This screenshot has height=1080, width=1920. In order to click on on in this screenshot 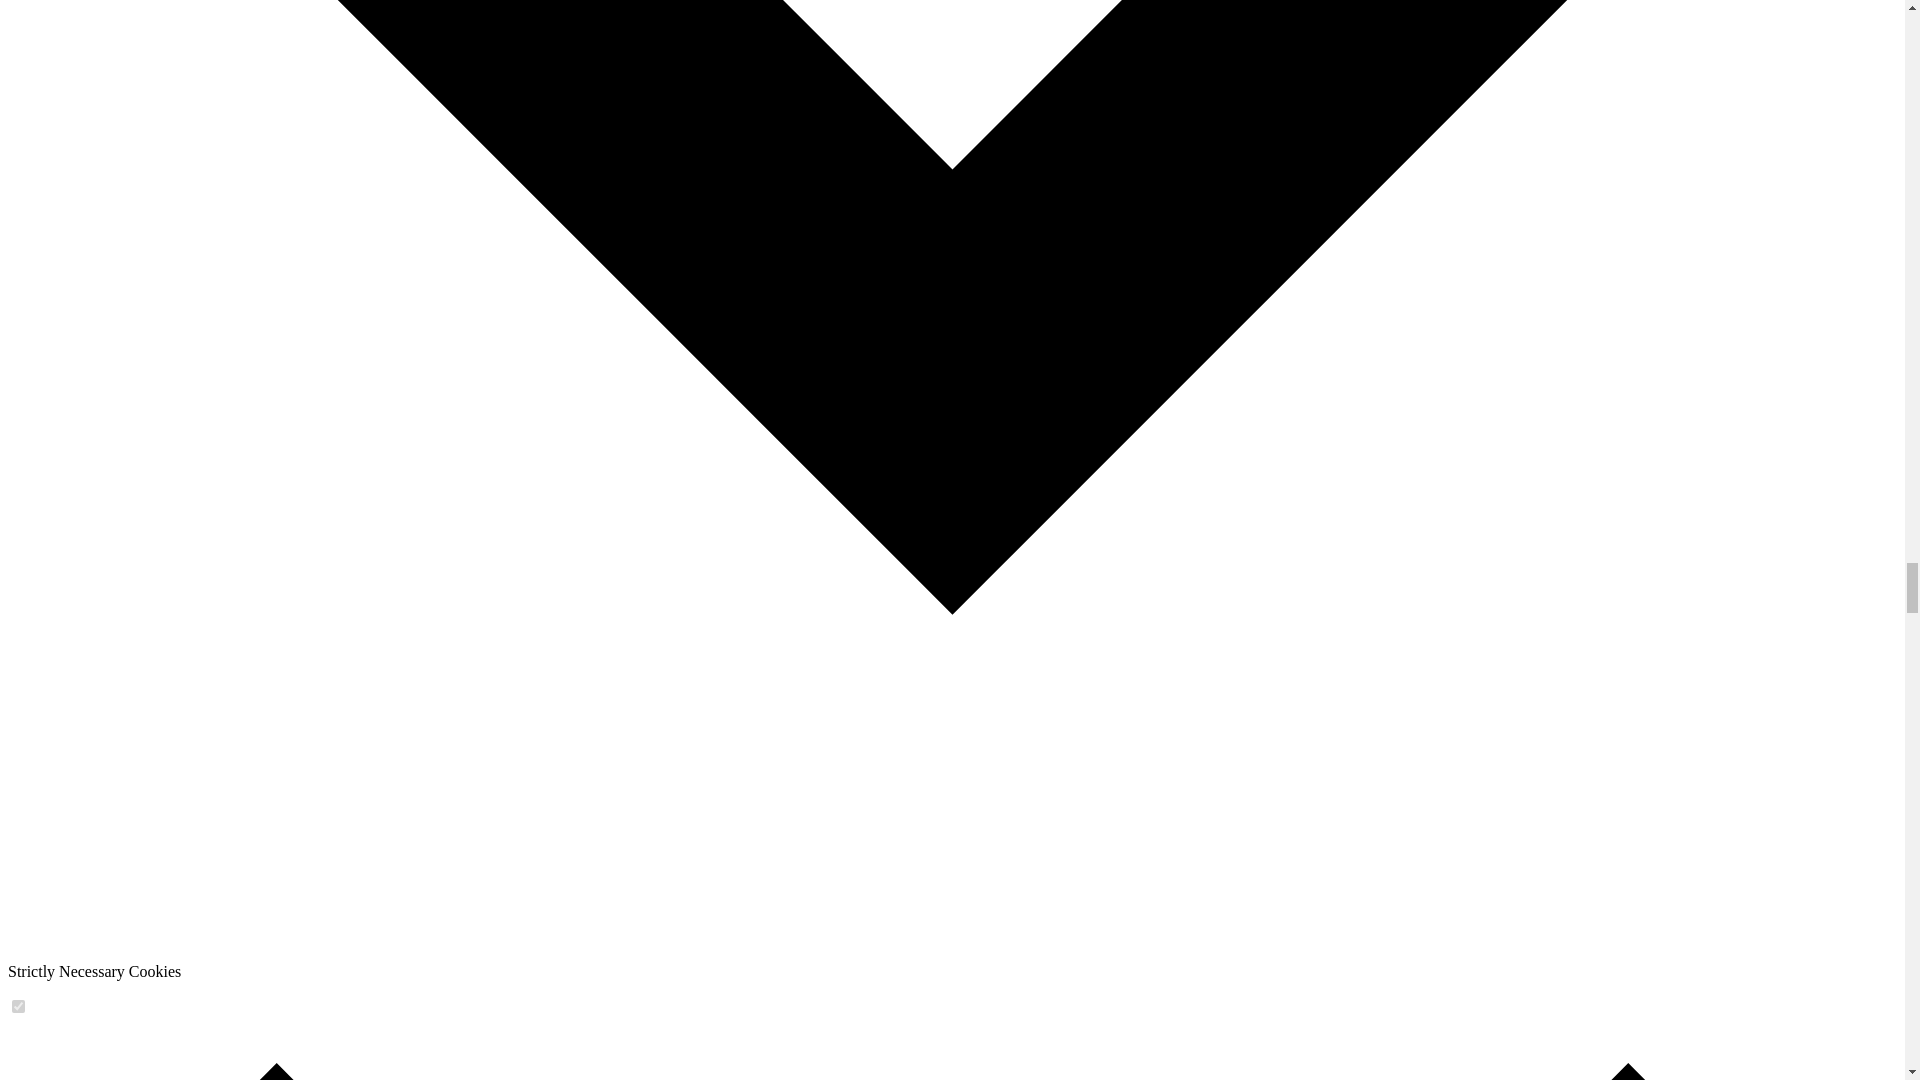, I will do `click(18, 1006)`.